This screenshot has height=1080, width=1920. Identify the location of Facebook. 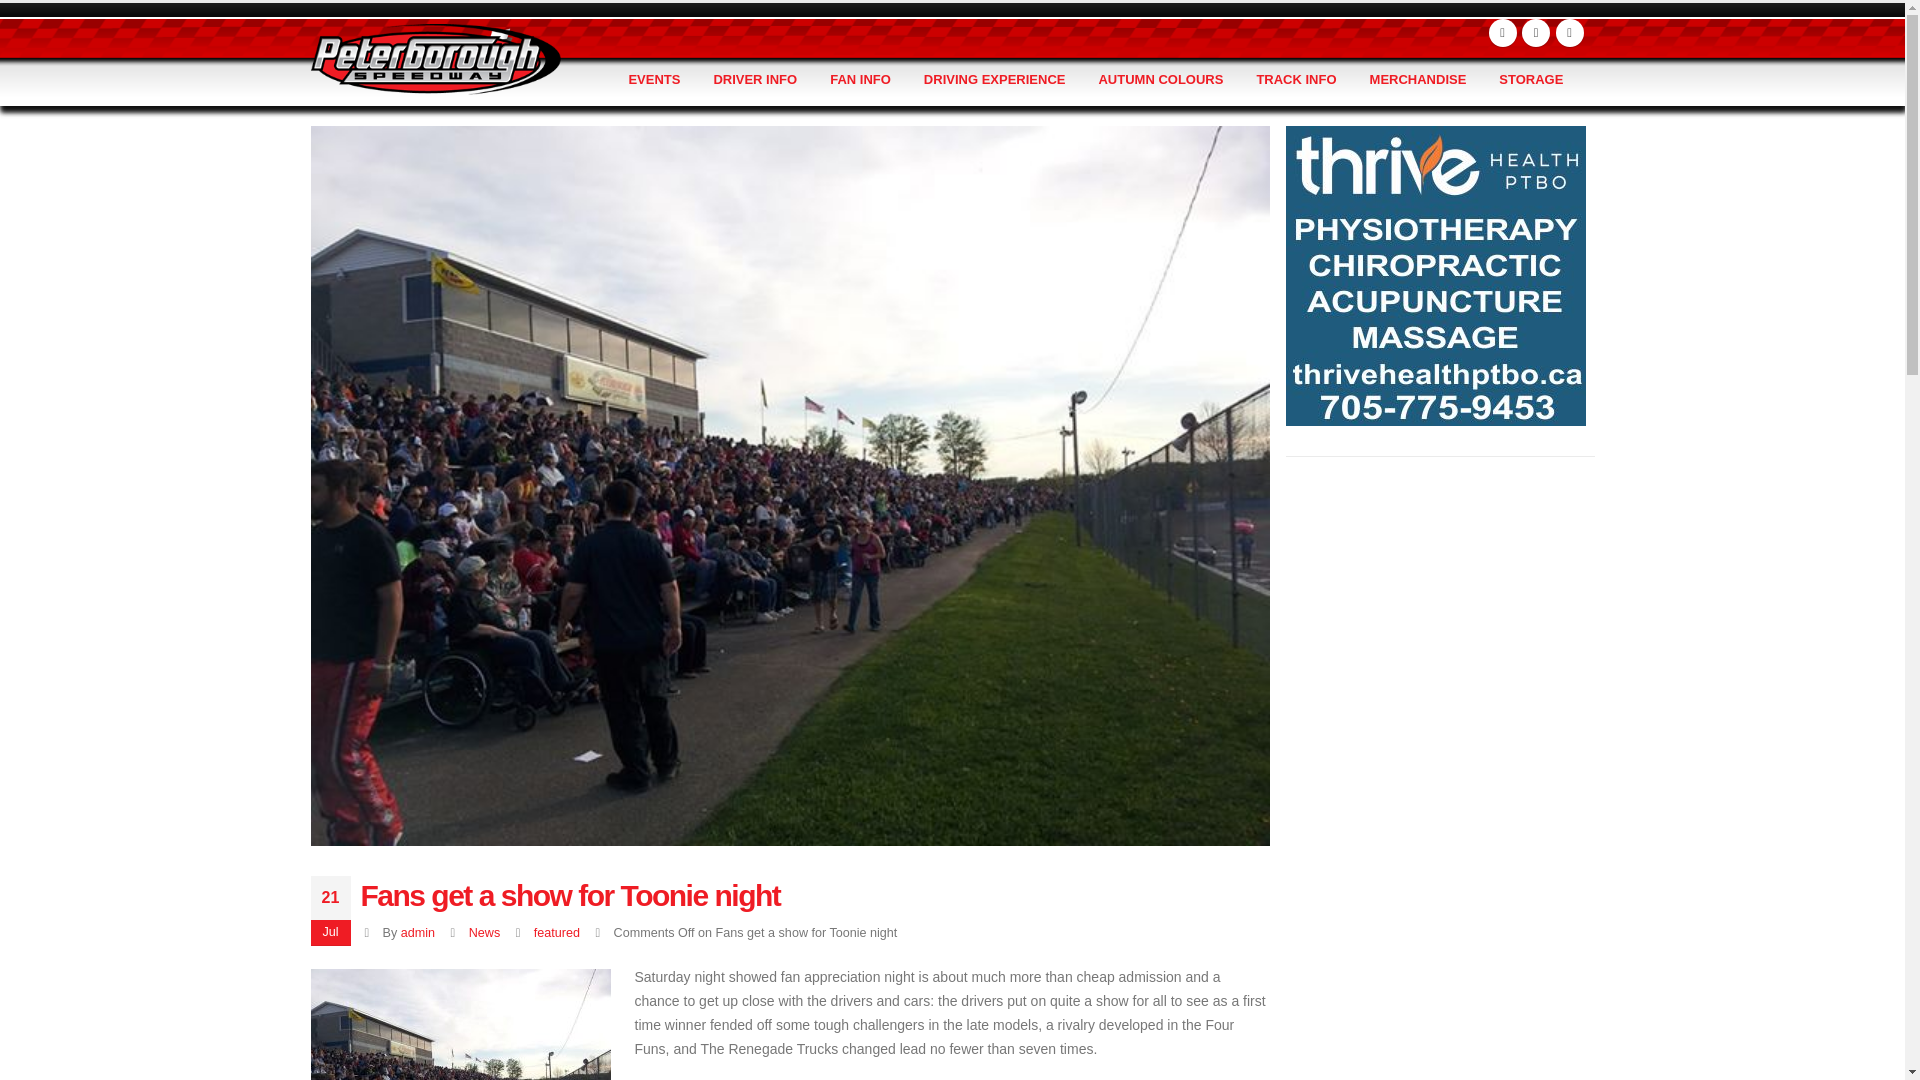
(1502, 33).